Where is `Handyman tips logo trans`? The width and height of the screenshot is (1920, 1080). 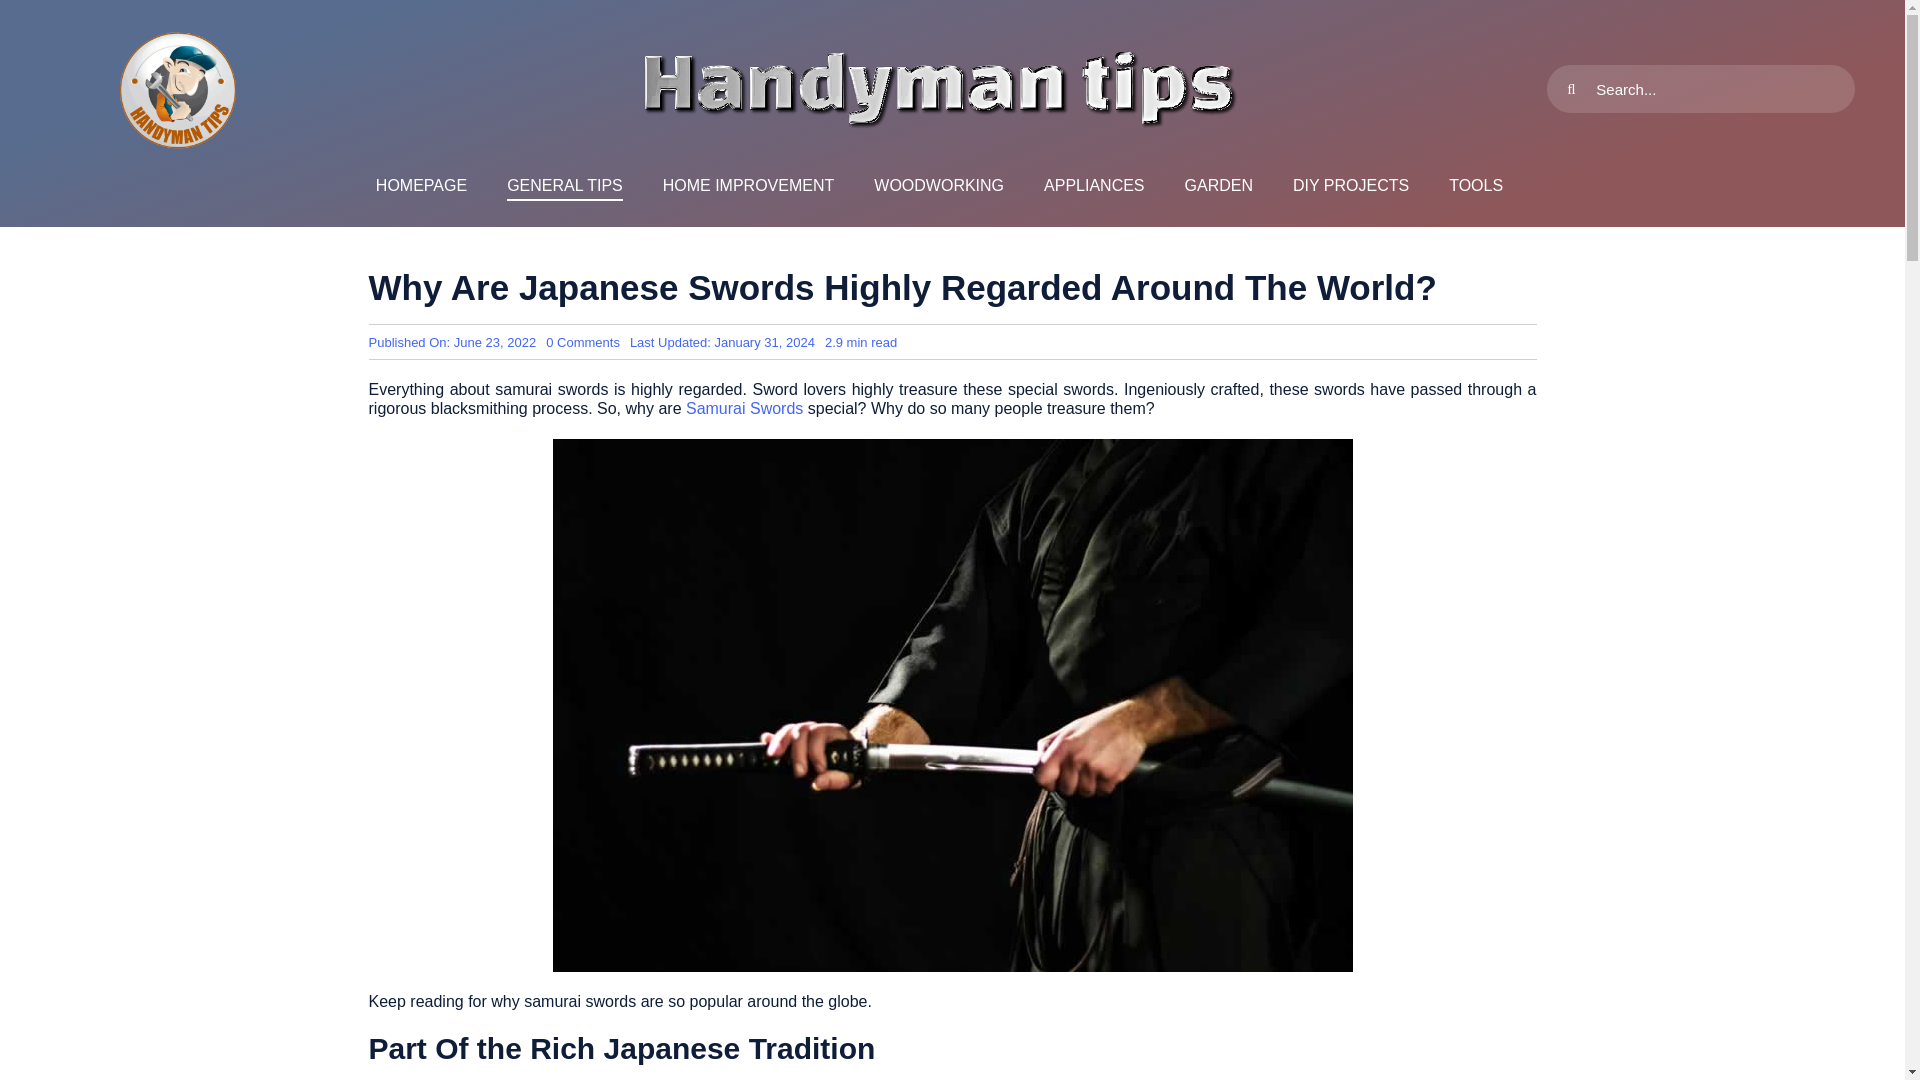
Handyman tips logo trans is located at coordinates (178, 88).